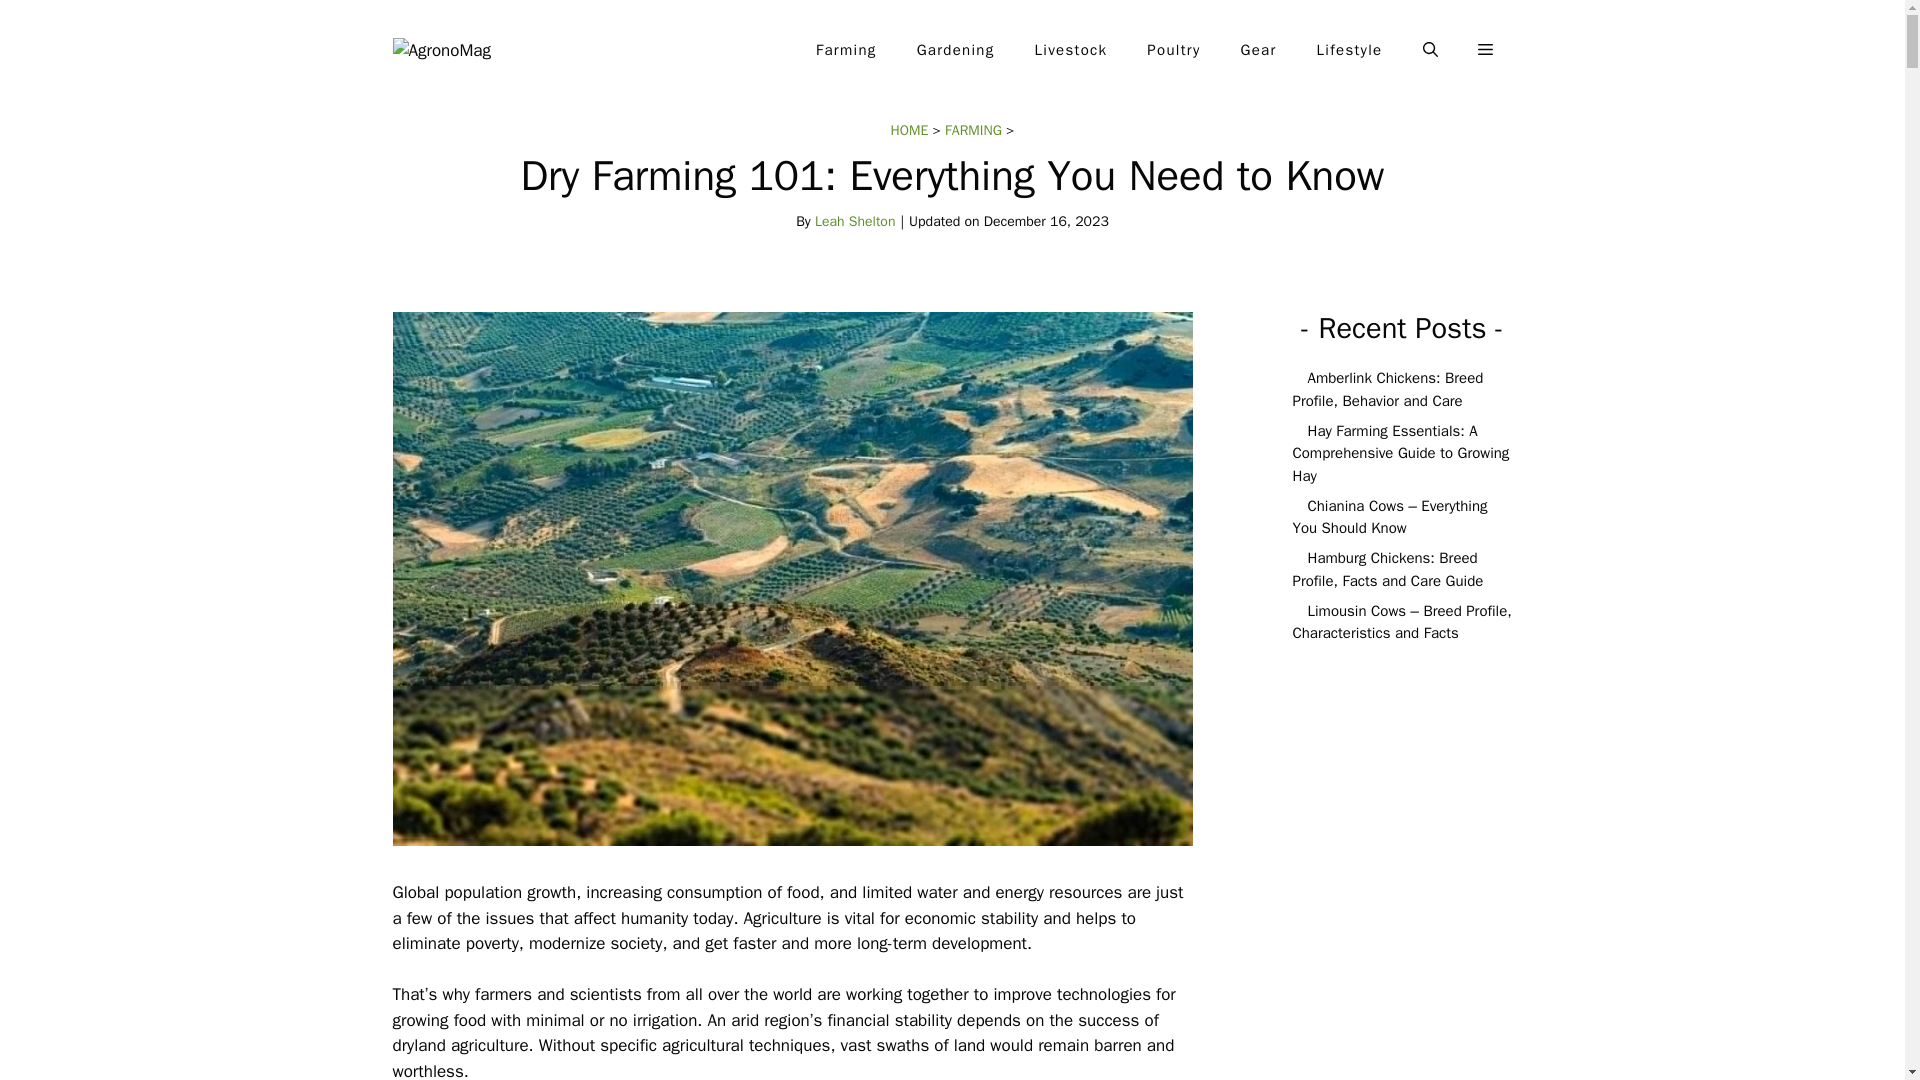 Image resolution: width=1920 pixels, height=1080 pixels. Describe the element at coordinates (910, 130) in the screenshot. I see `HOME` at that location.